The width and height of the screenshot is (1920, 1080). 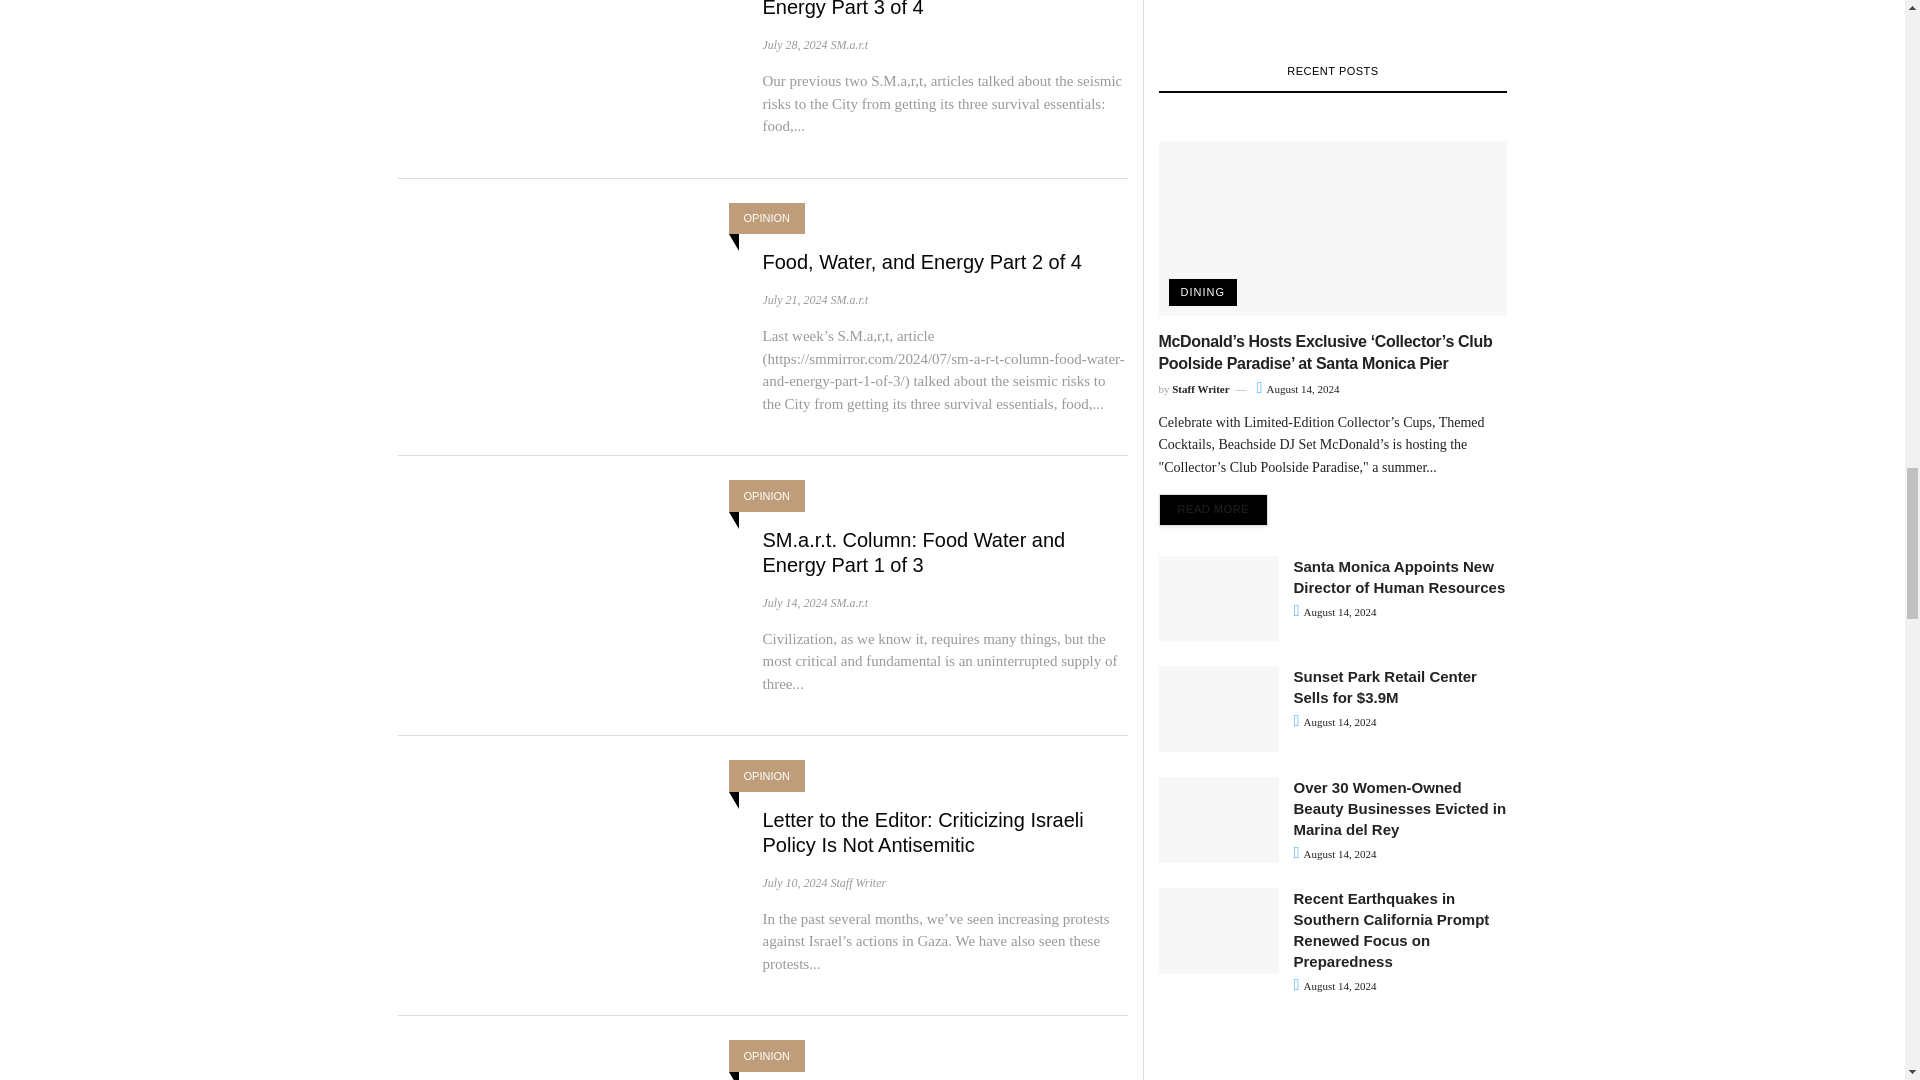 I want to click on Food, Water, and Energy Part 2 of 4, so click(x=921, y=262).